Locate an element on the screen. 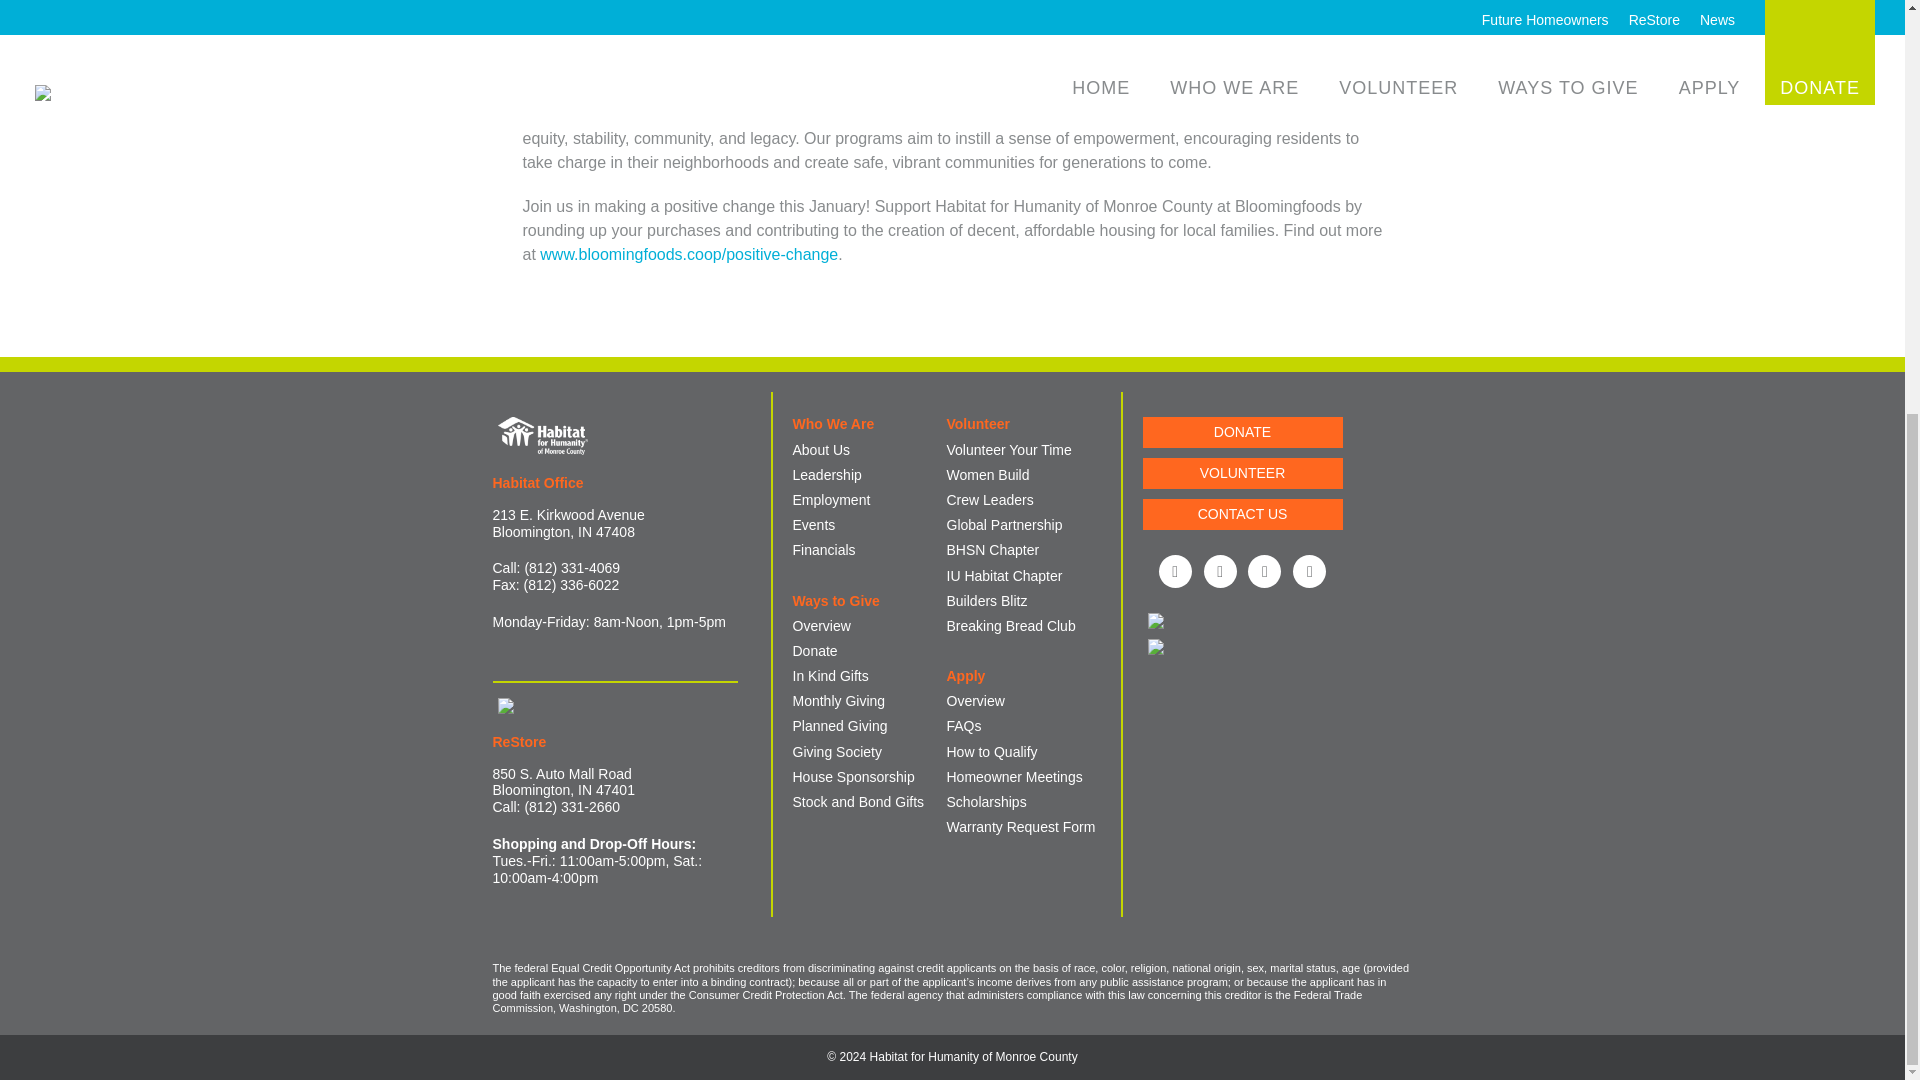 This screenshot has height=1080, width=1920. Leadership is located at coordinates (826, 474).